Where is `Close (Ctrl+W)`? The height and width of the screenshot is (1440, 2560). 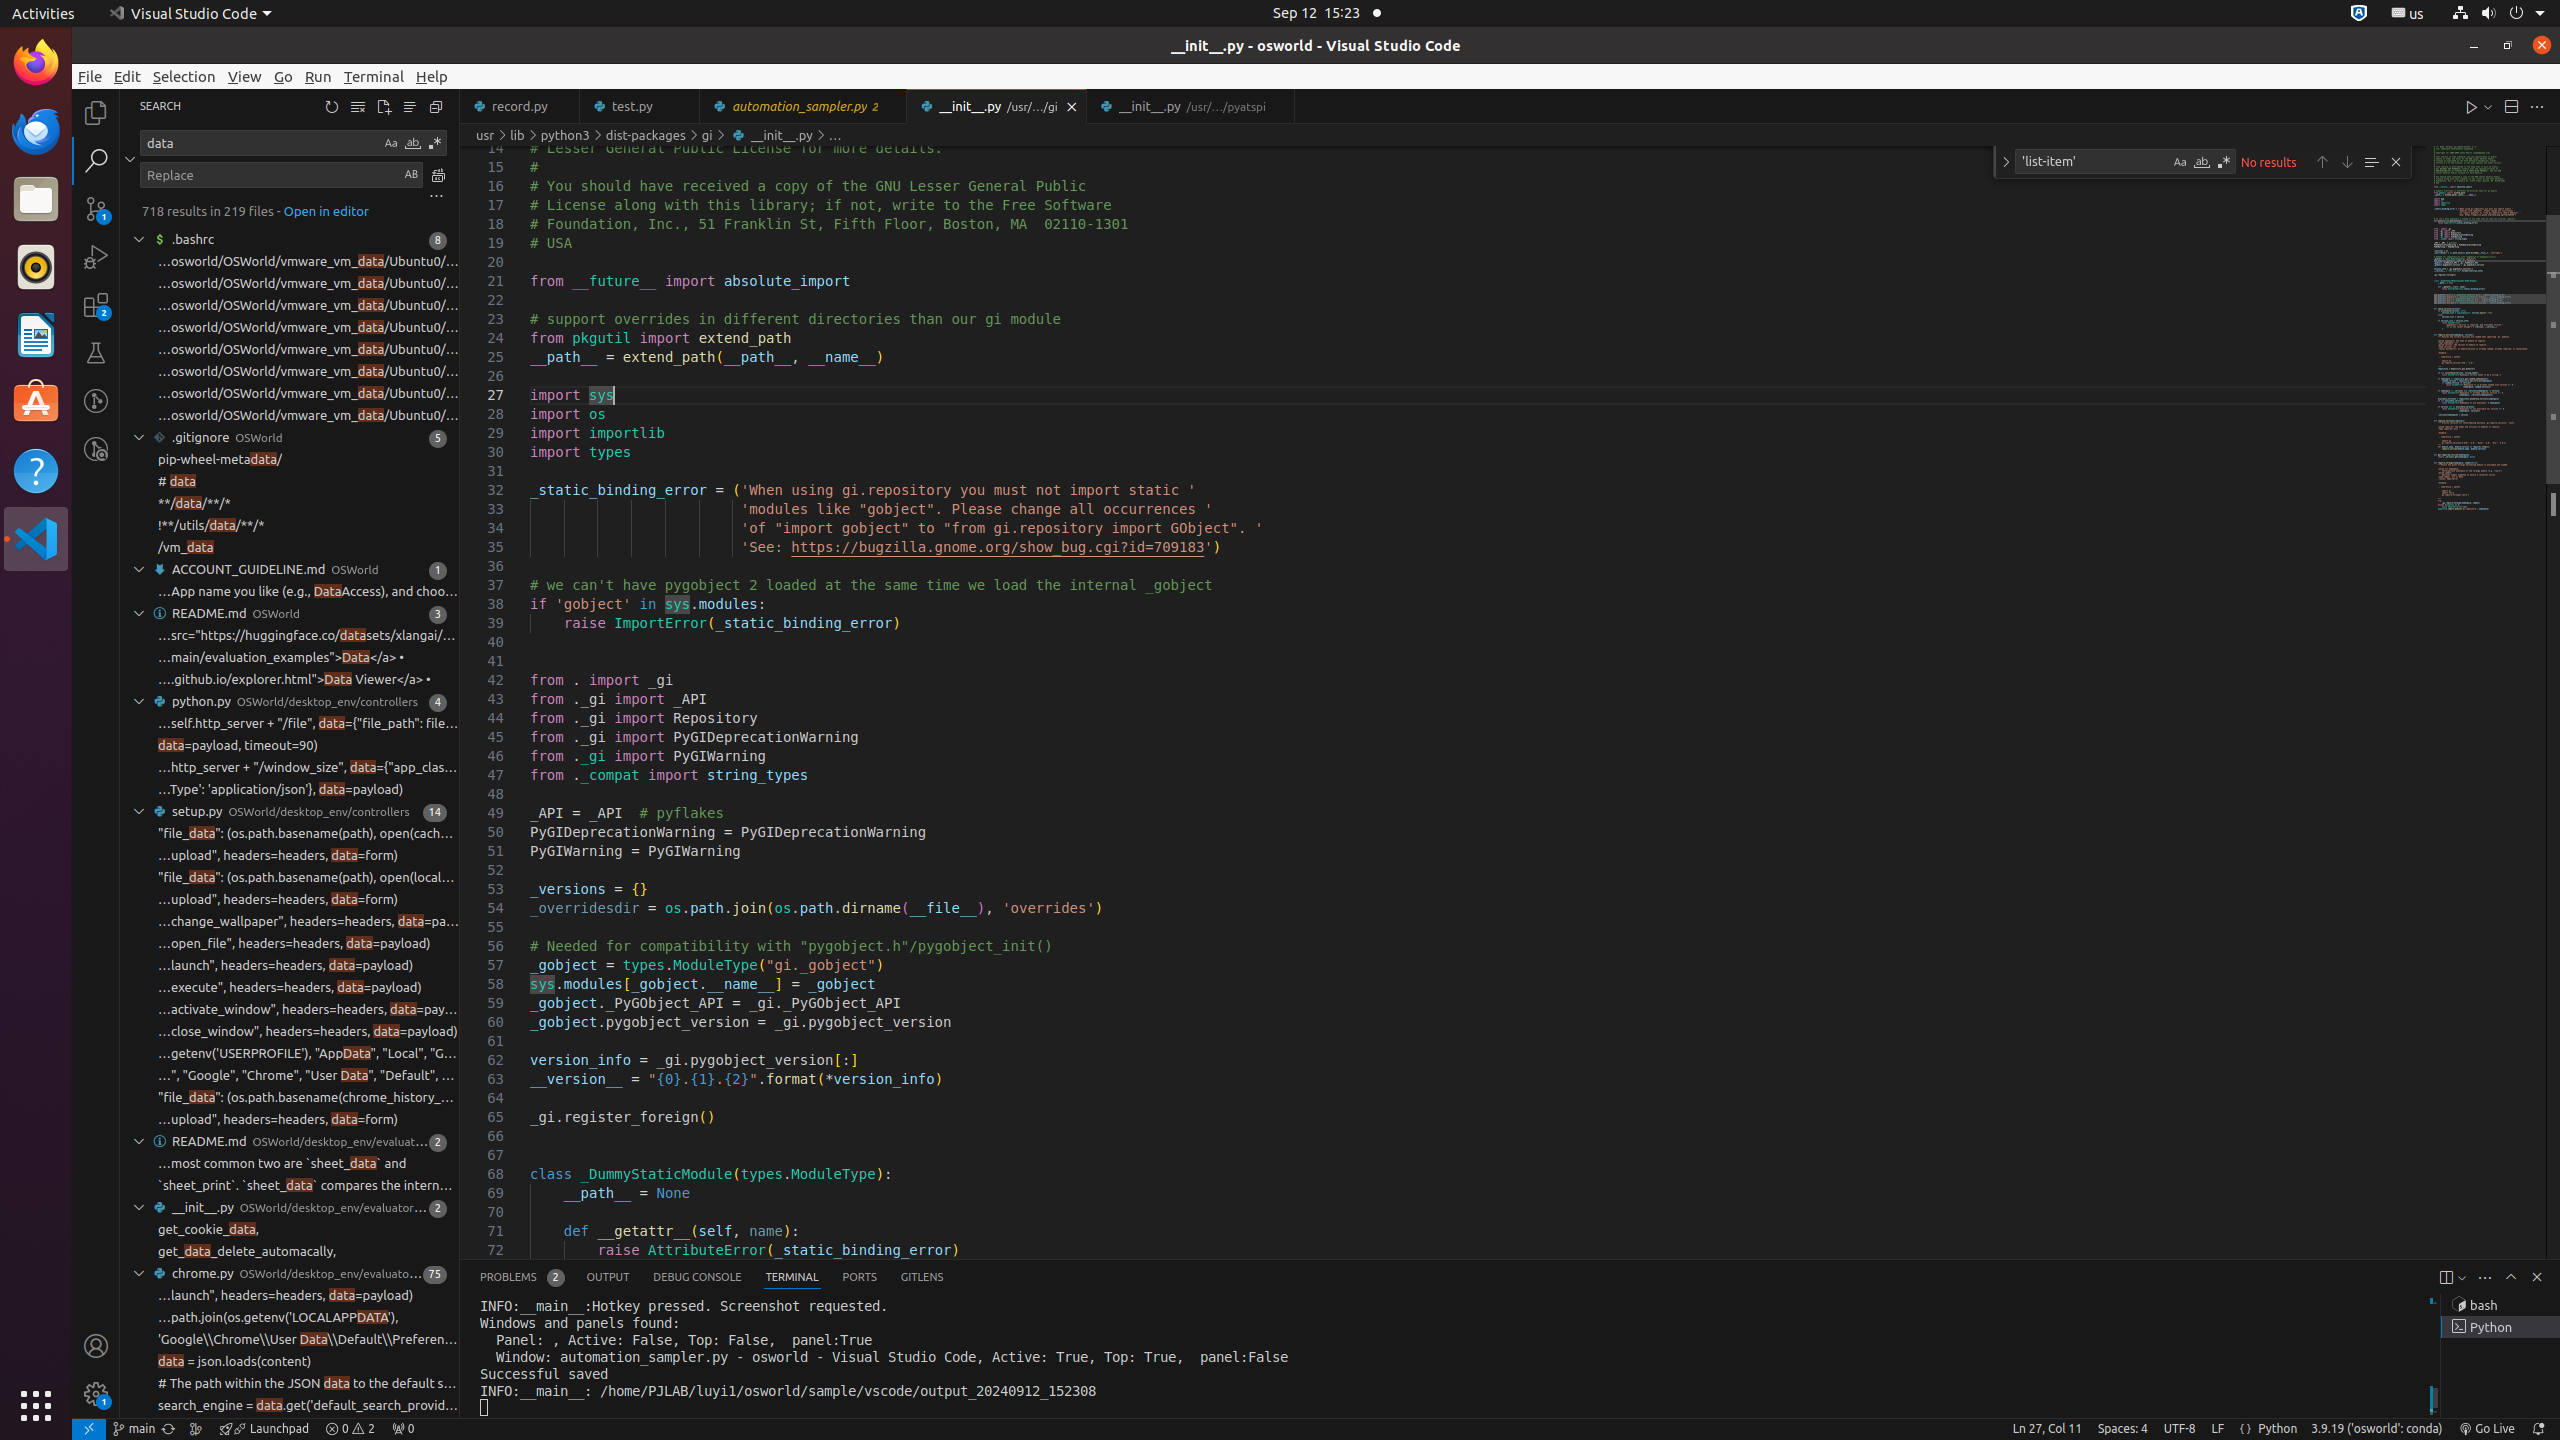
Close (Ctrl+W) is located at coordinates (1280, 106).